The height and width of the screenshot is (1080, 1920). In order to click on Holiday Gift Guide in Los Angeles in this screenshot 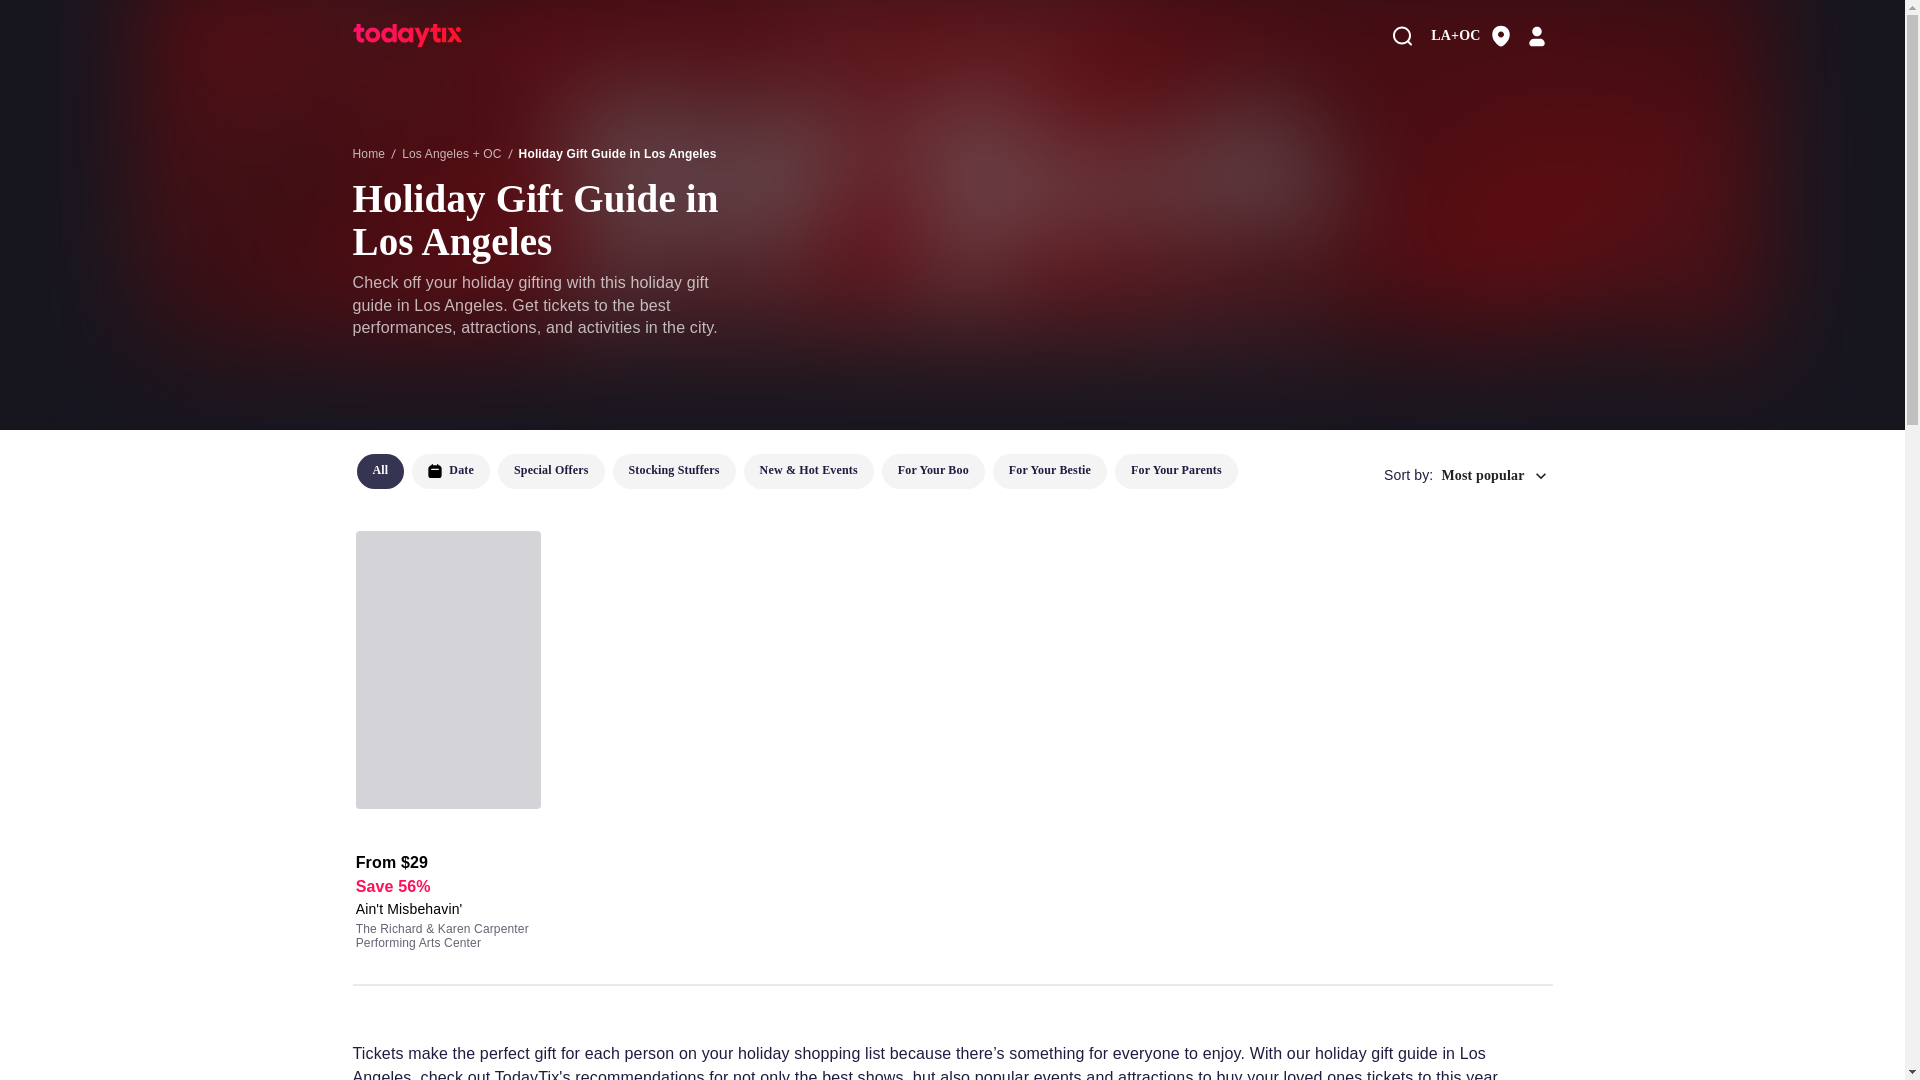, I will do `click(617, 153)`.